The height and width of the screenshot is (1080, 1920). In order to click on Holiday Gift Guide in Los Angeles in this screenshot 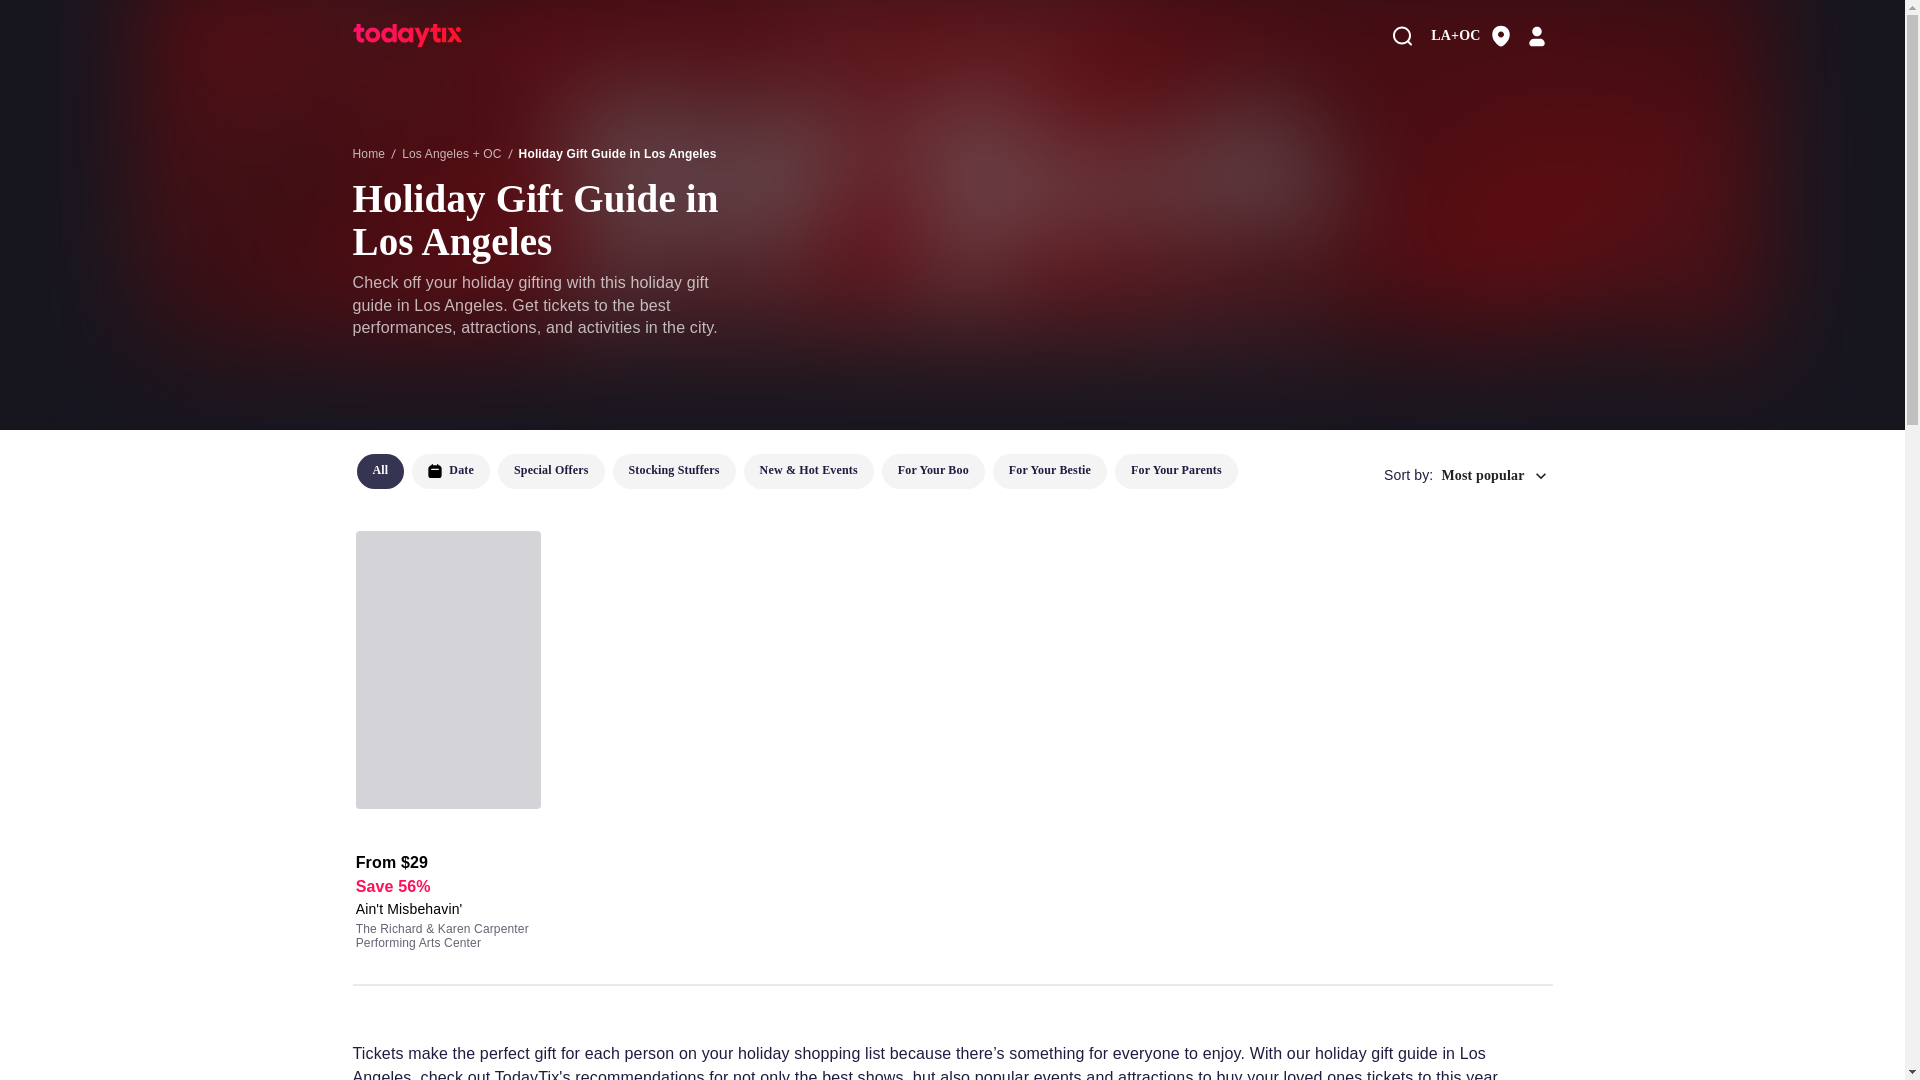, I will do `click(617, 153)`.